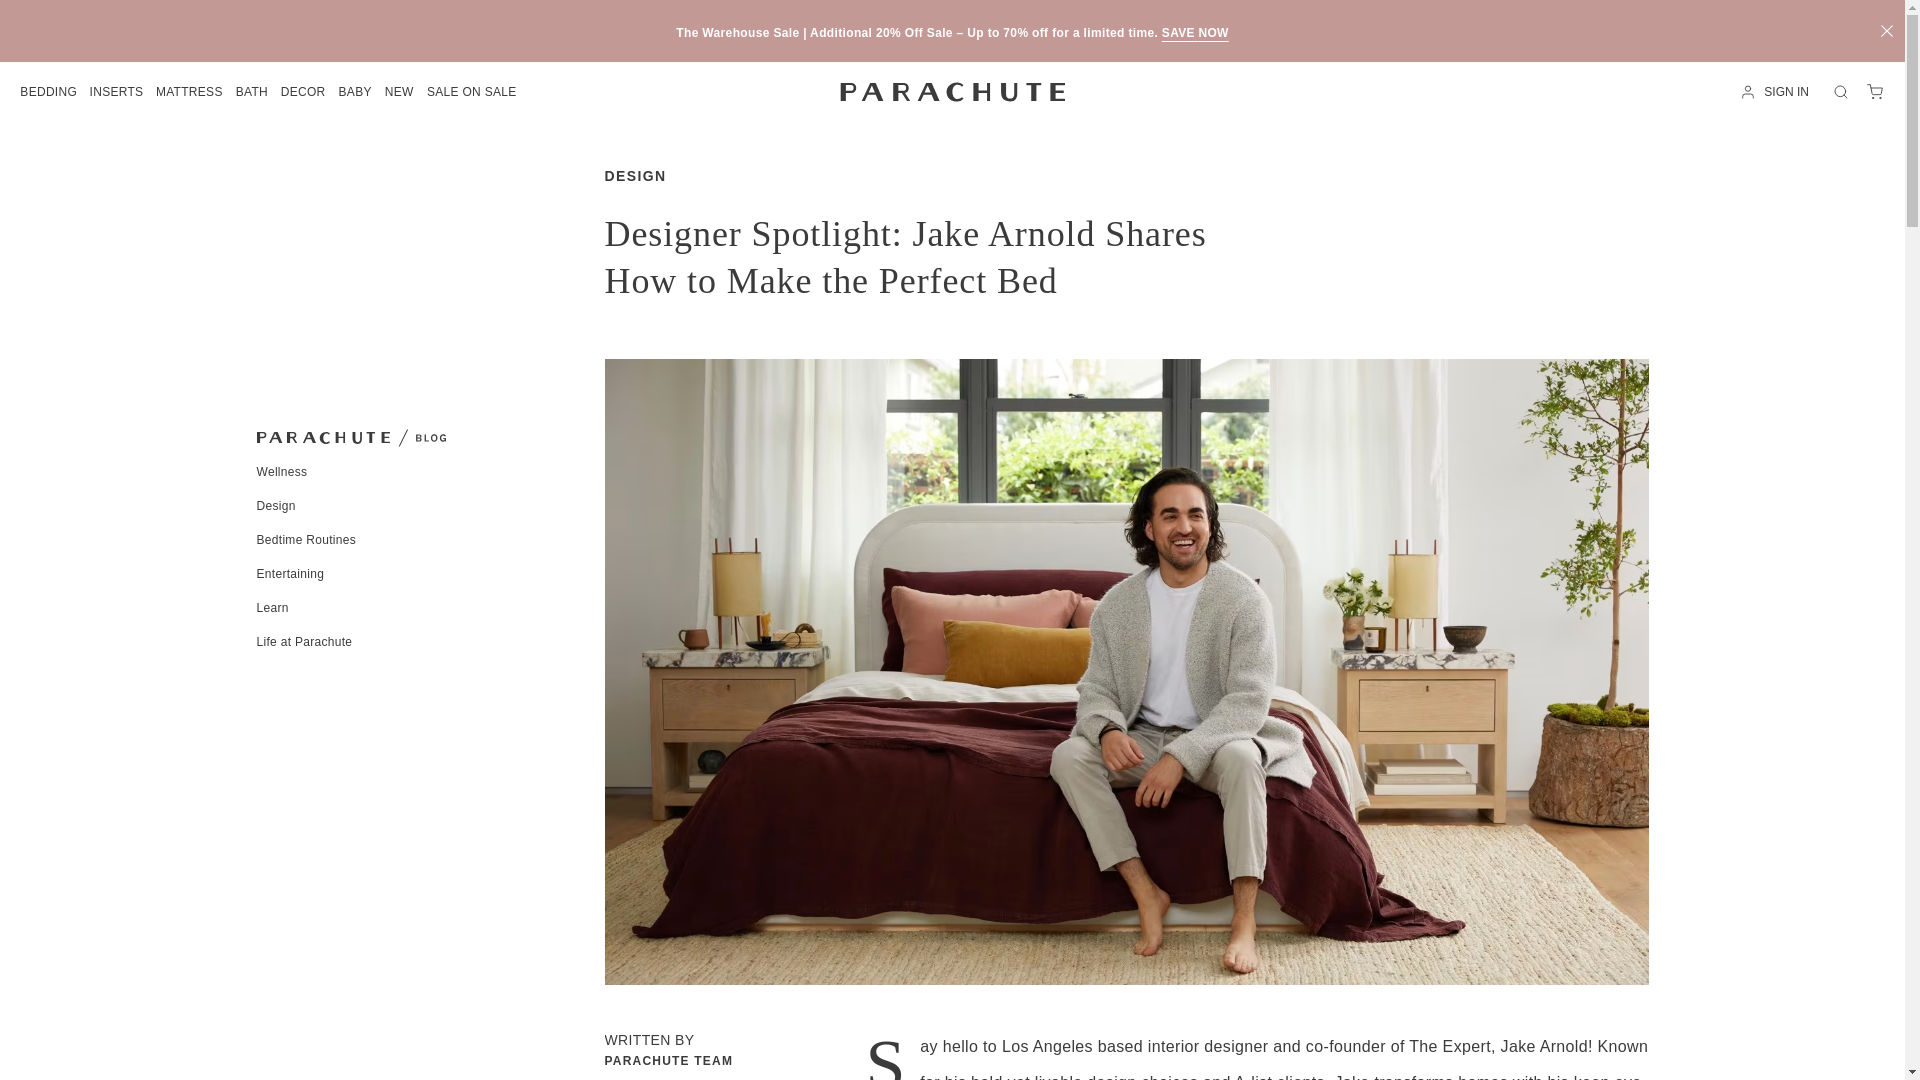 This screenshot has width=1920, height=1080. Describe the element at coordinates (275, 506) in the screenshot. I see `Design` at that location.